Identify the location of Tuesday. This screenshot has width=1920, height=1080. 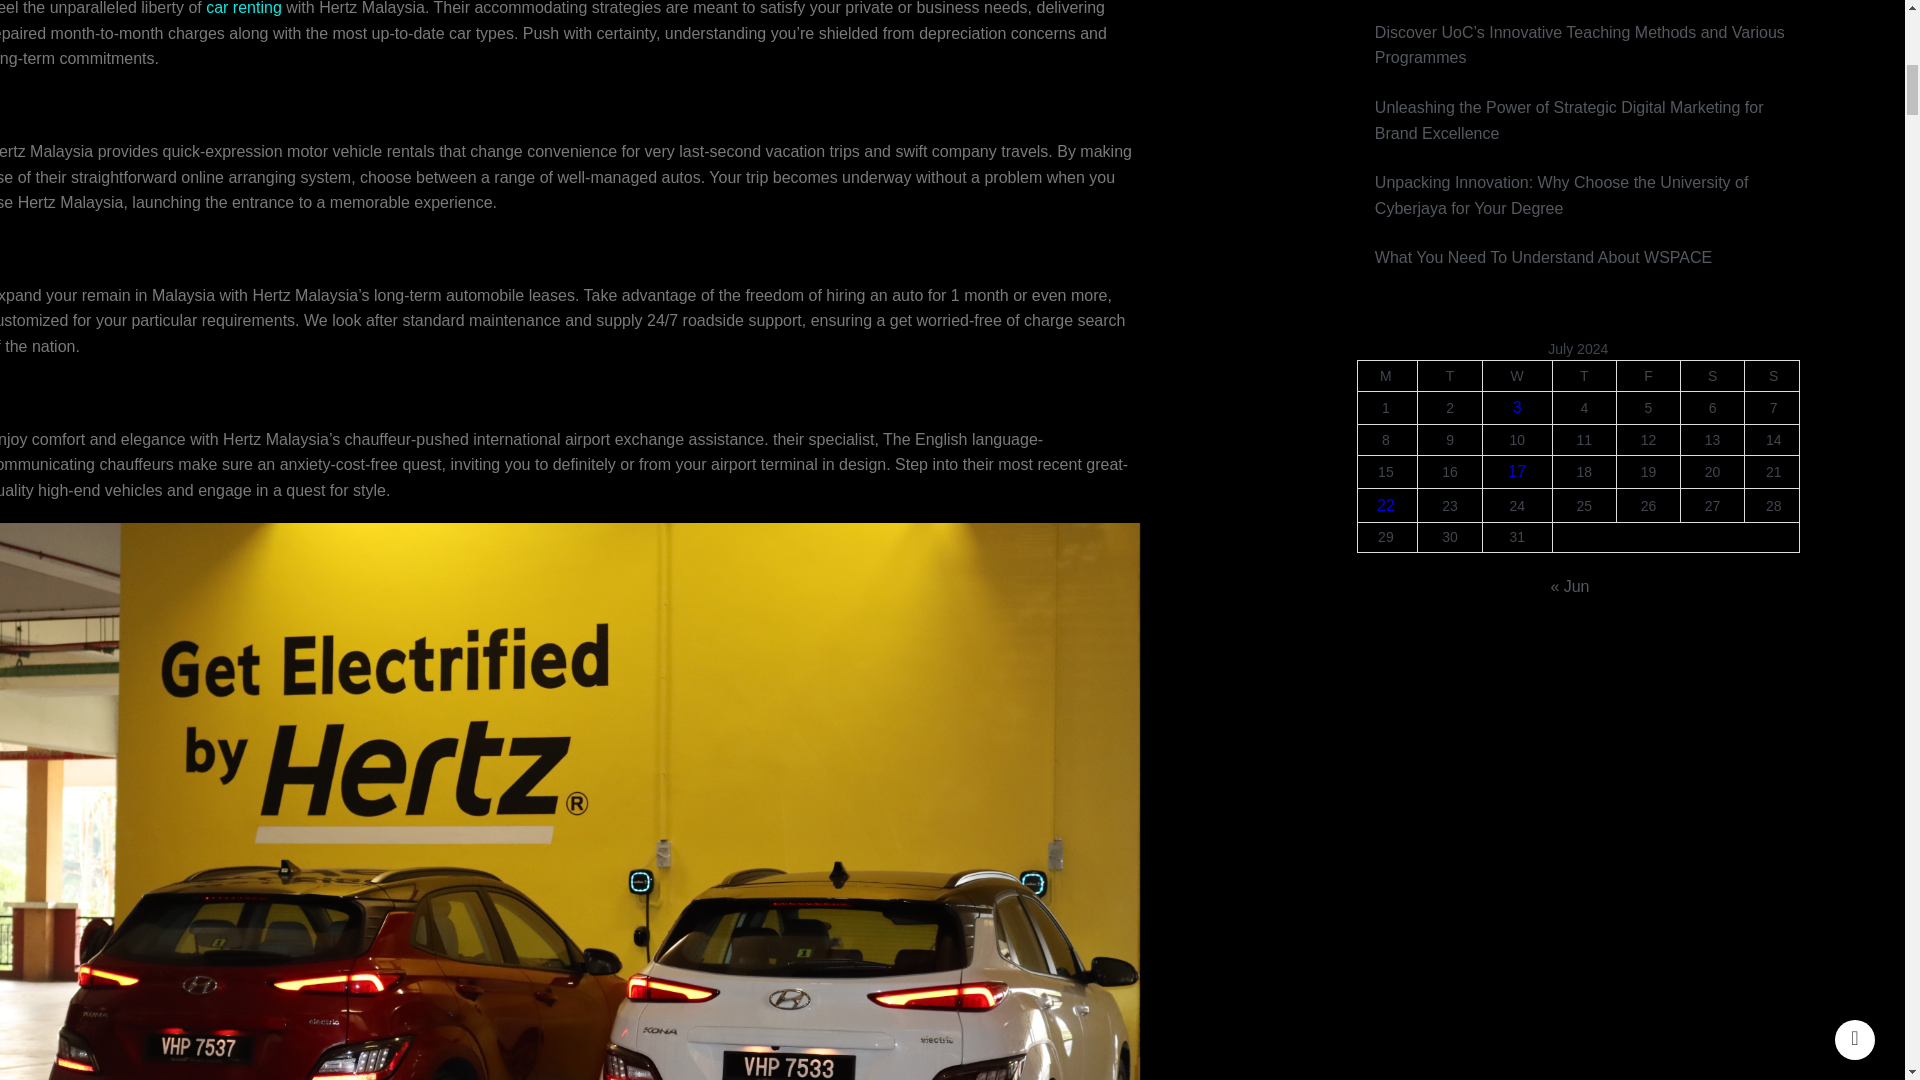
(1450, 375).